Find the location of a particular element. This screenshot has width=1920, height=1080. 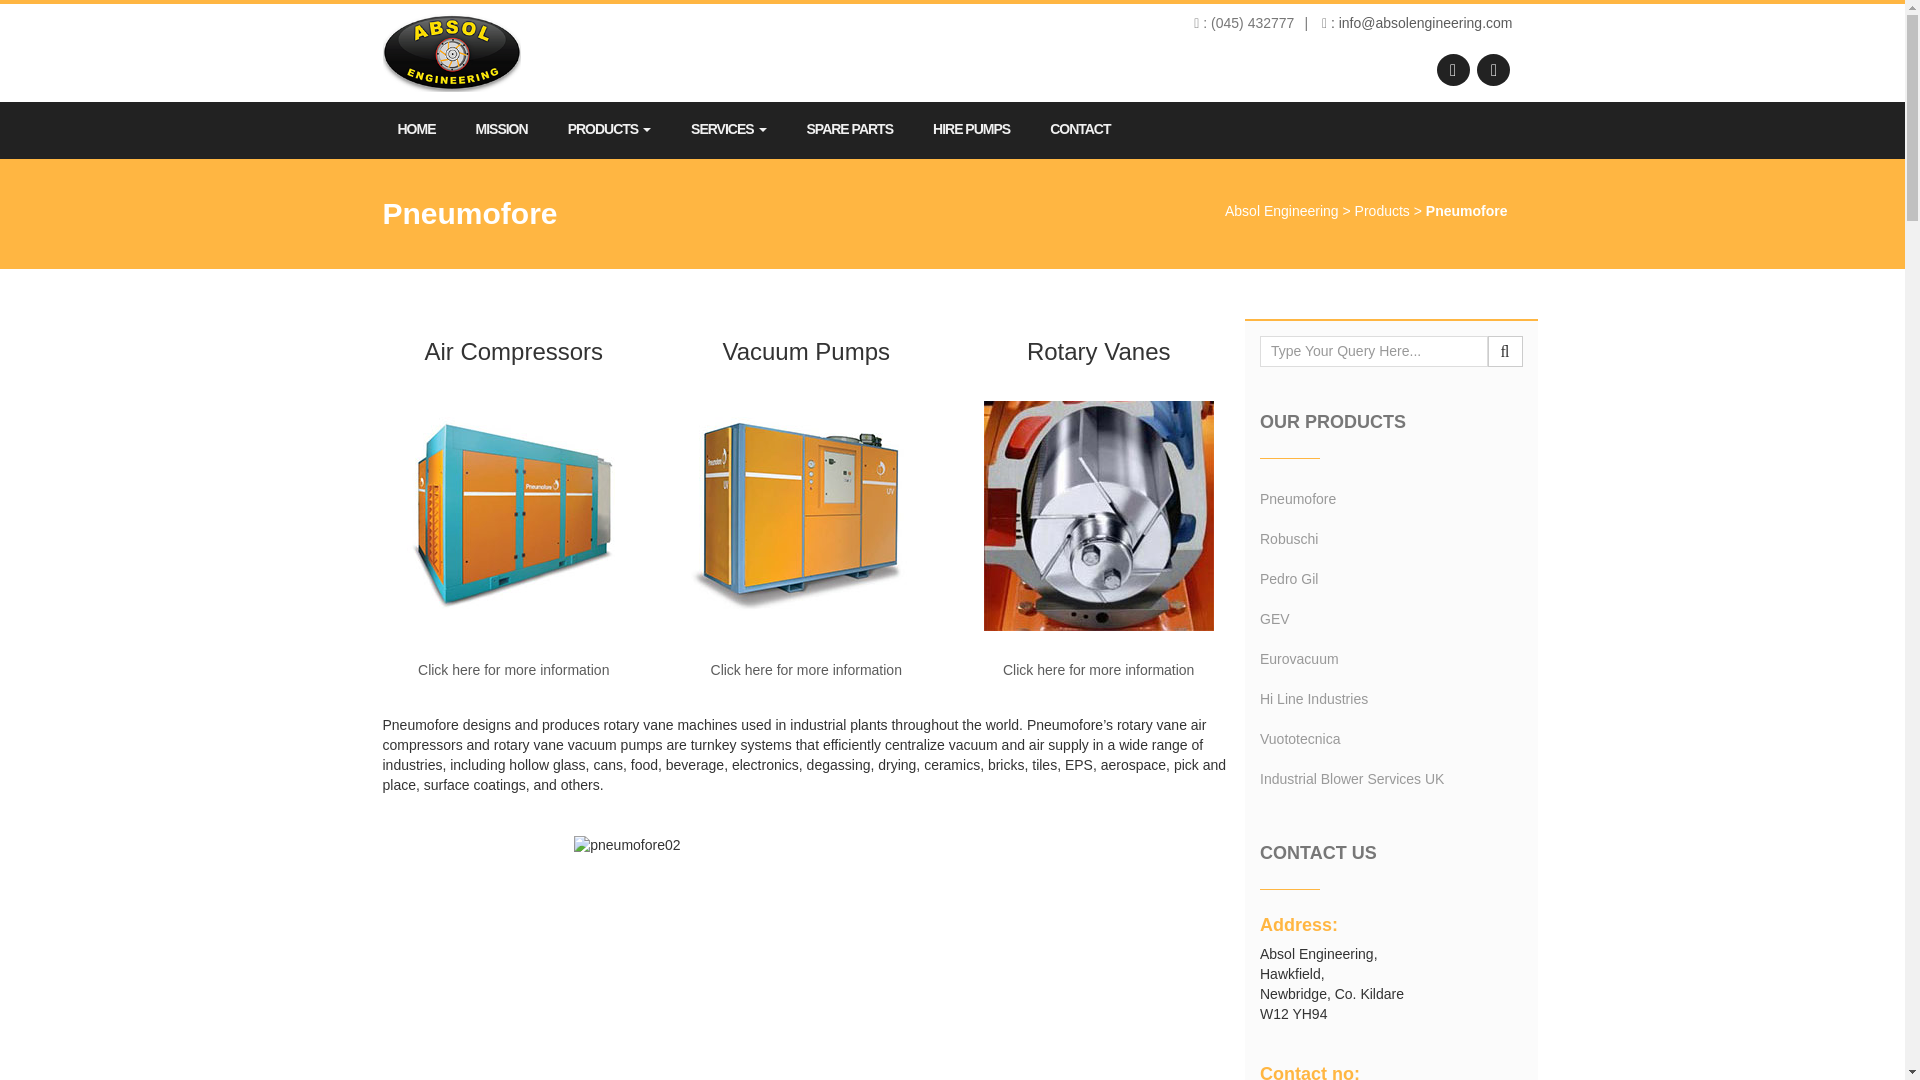

Mission is located at coordinates (500, 130).